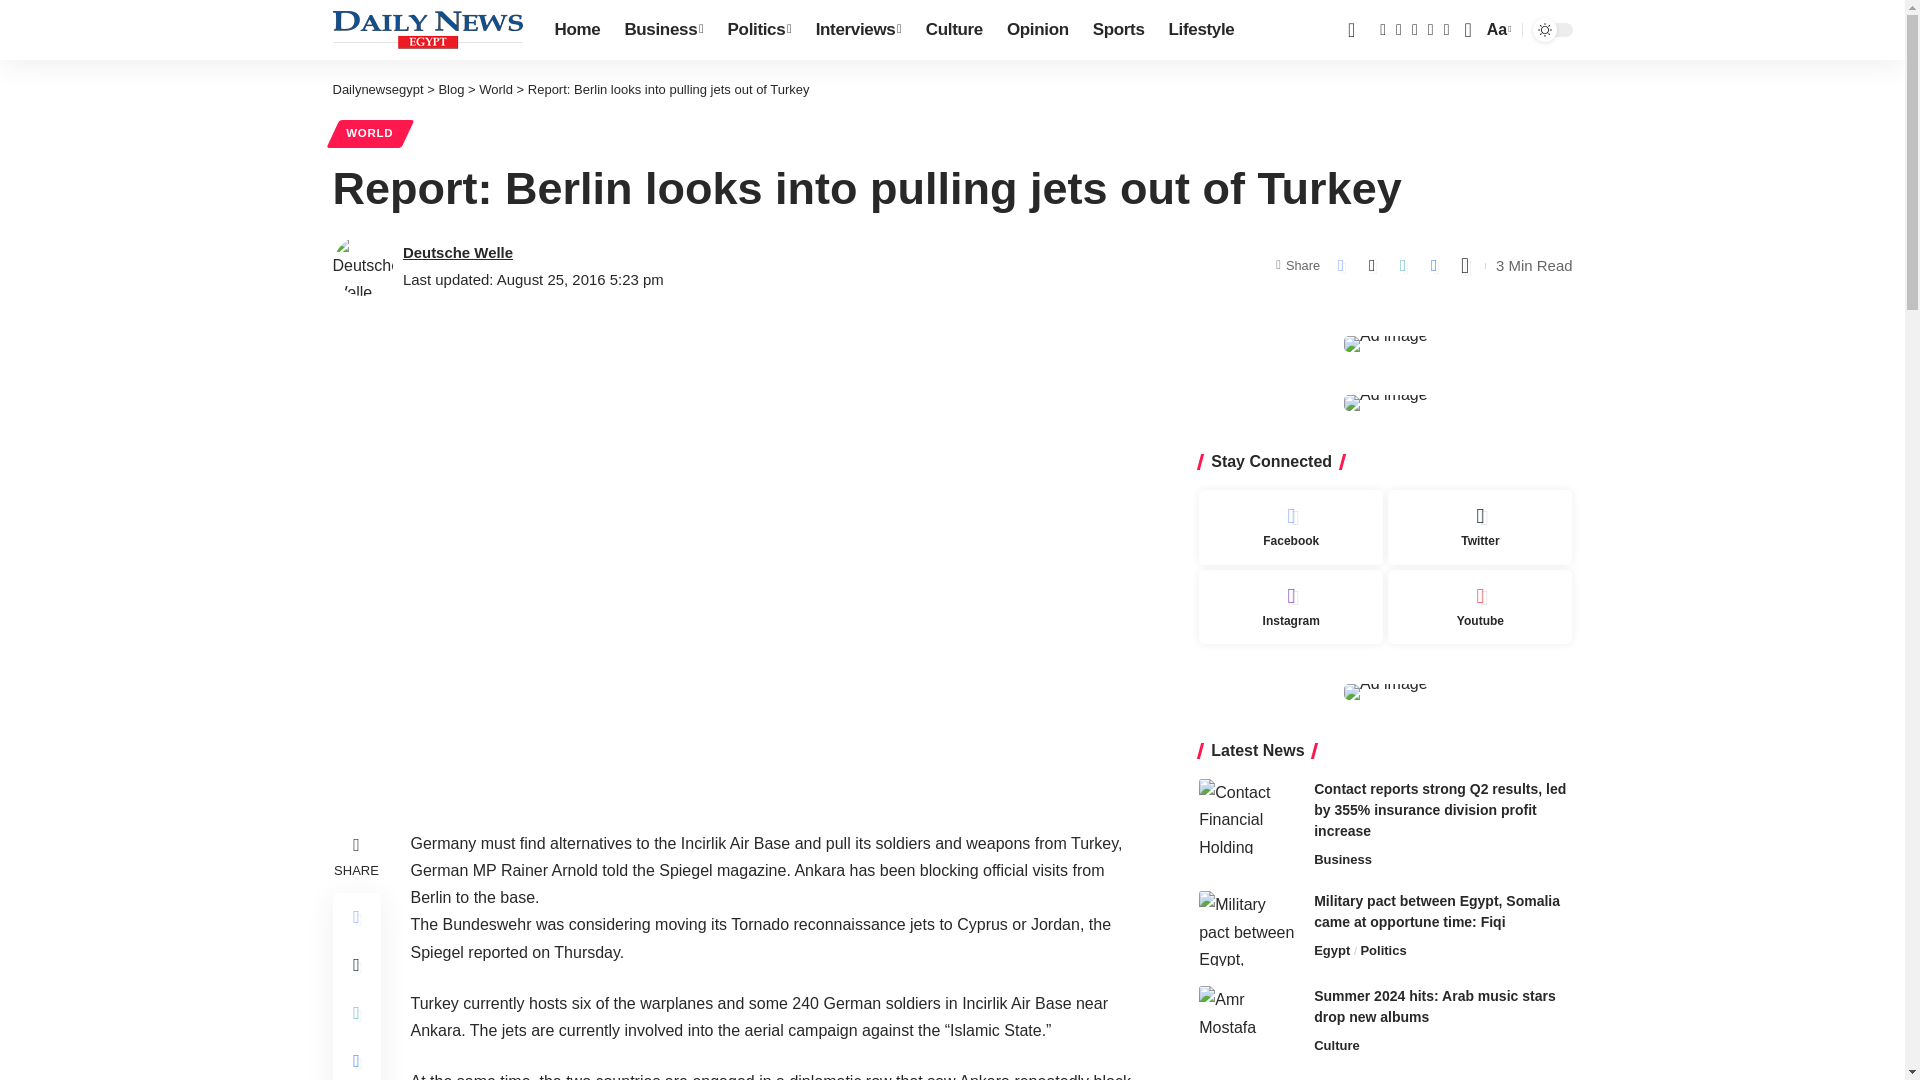  I want to click on Culture, so click(954, 30).